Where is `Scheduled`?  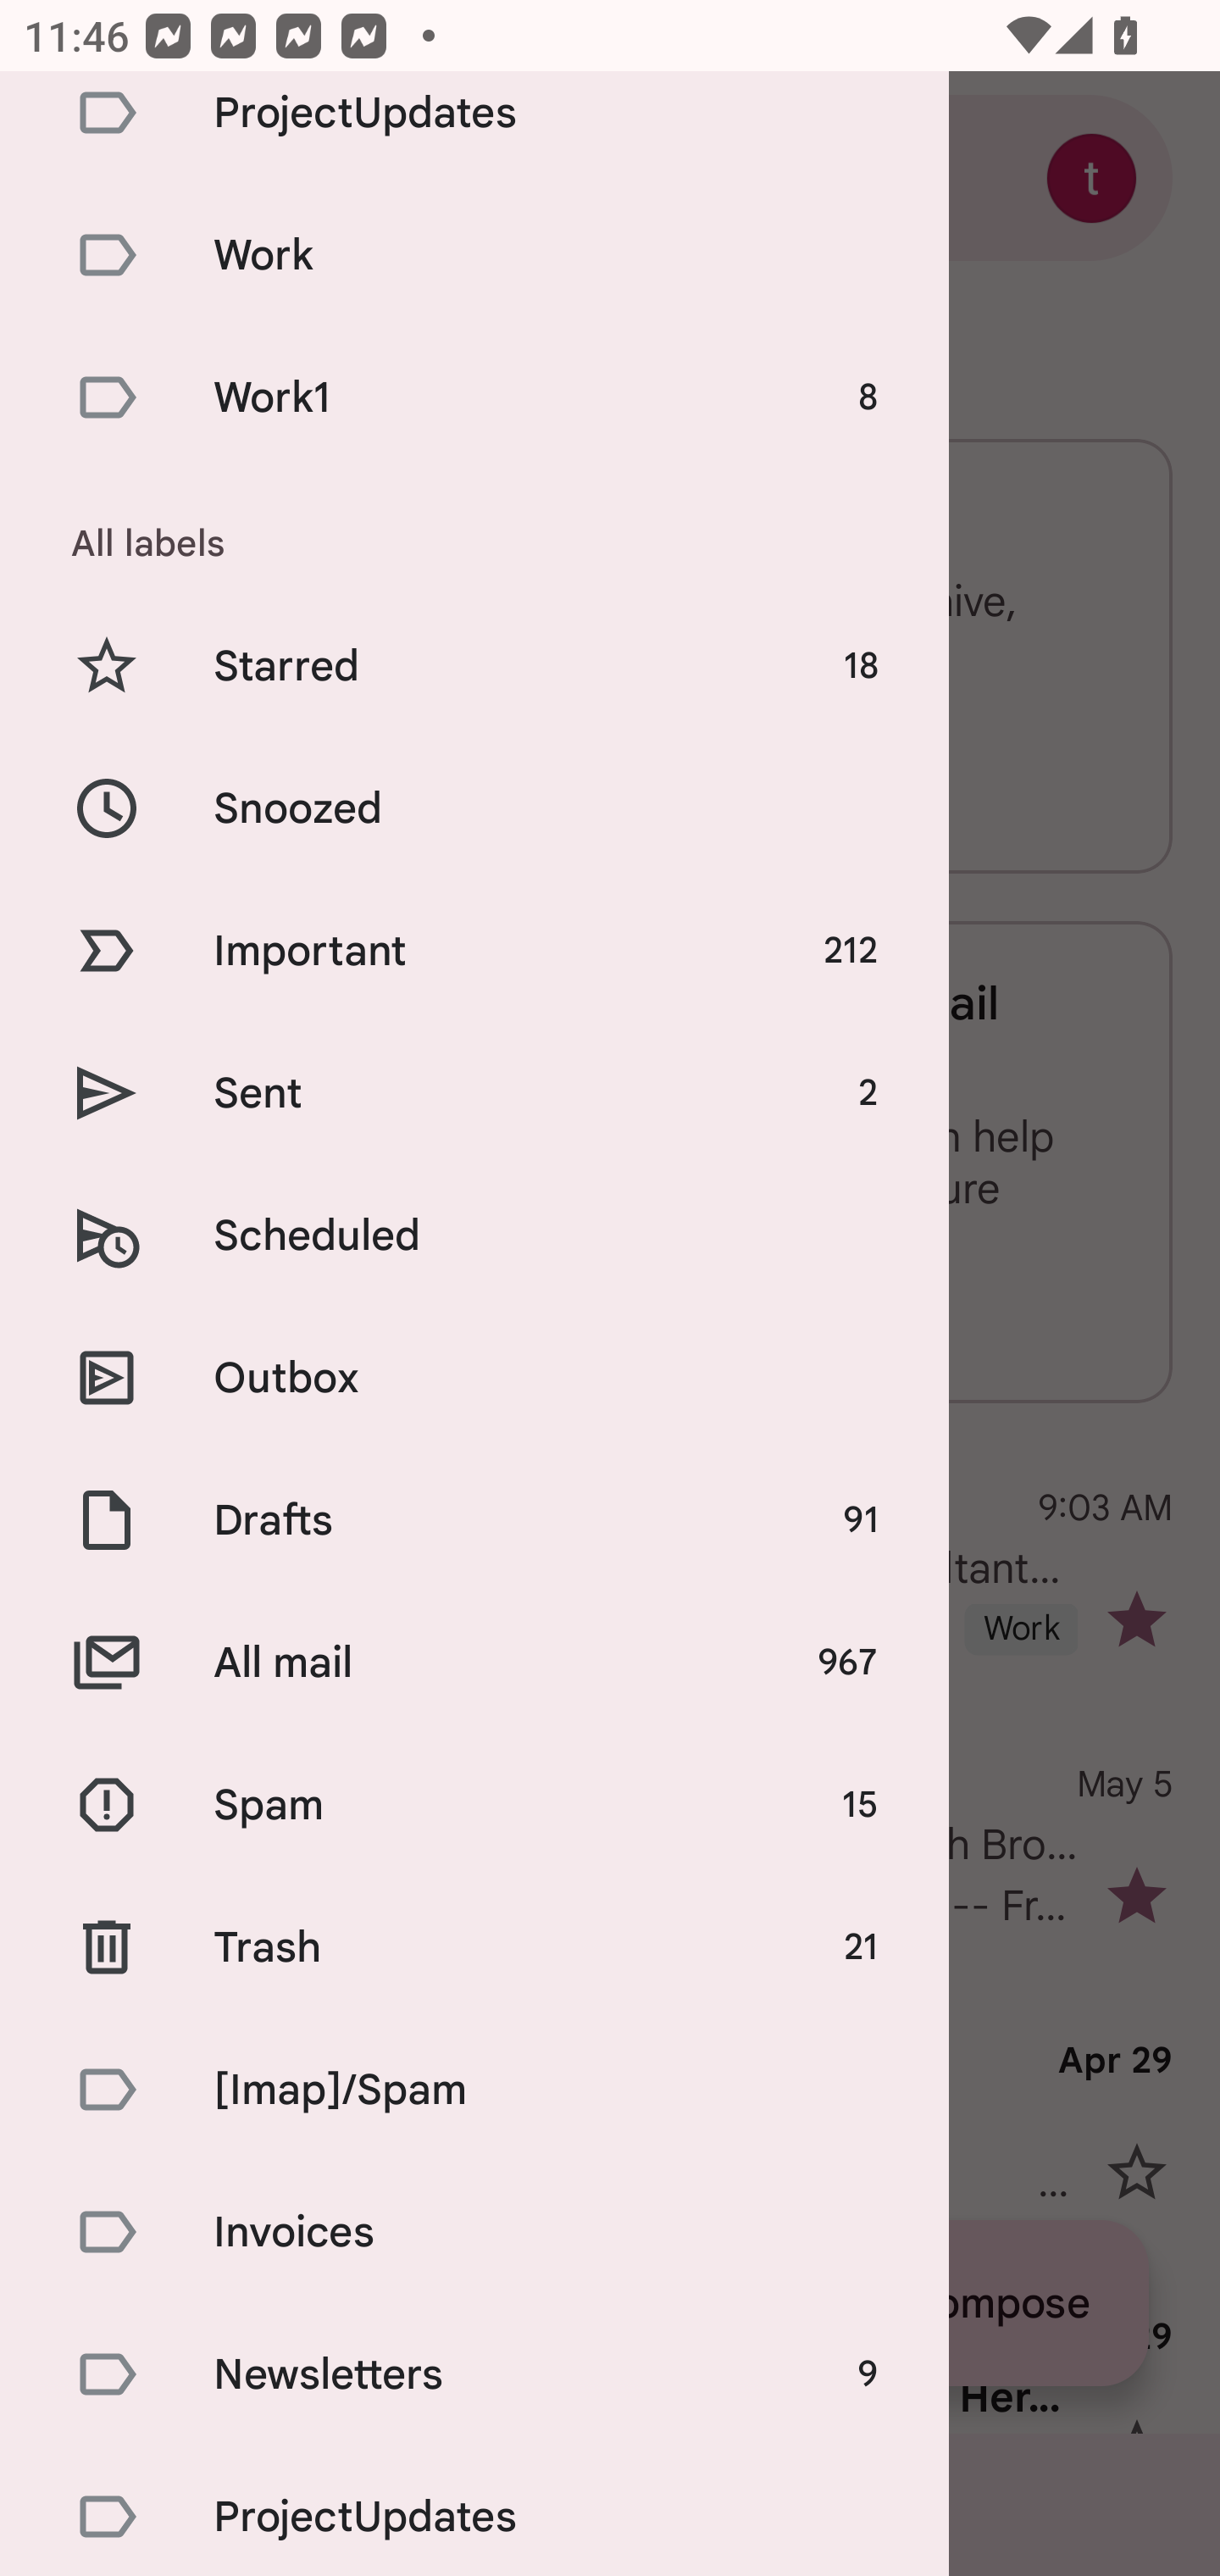
Scheduled is located at coordinates (474, 1235).